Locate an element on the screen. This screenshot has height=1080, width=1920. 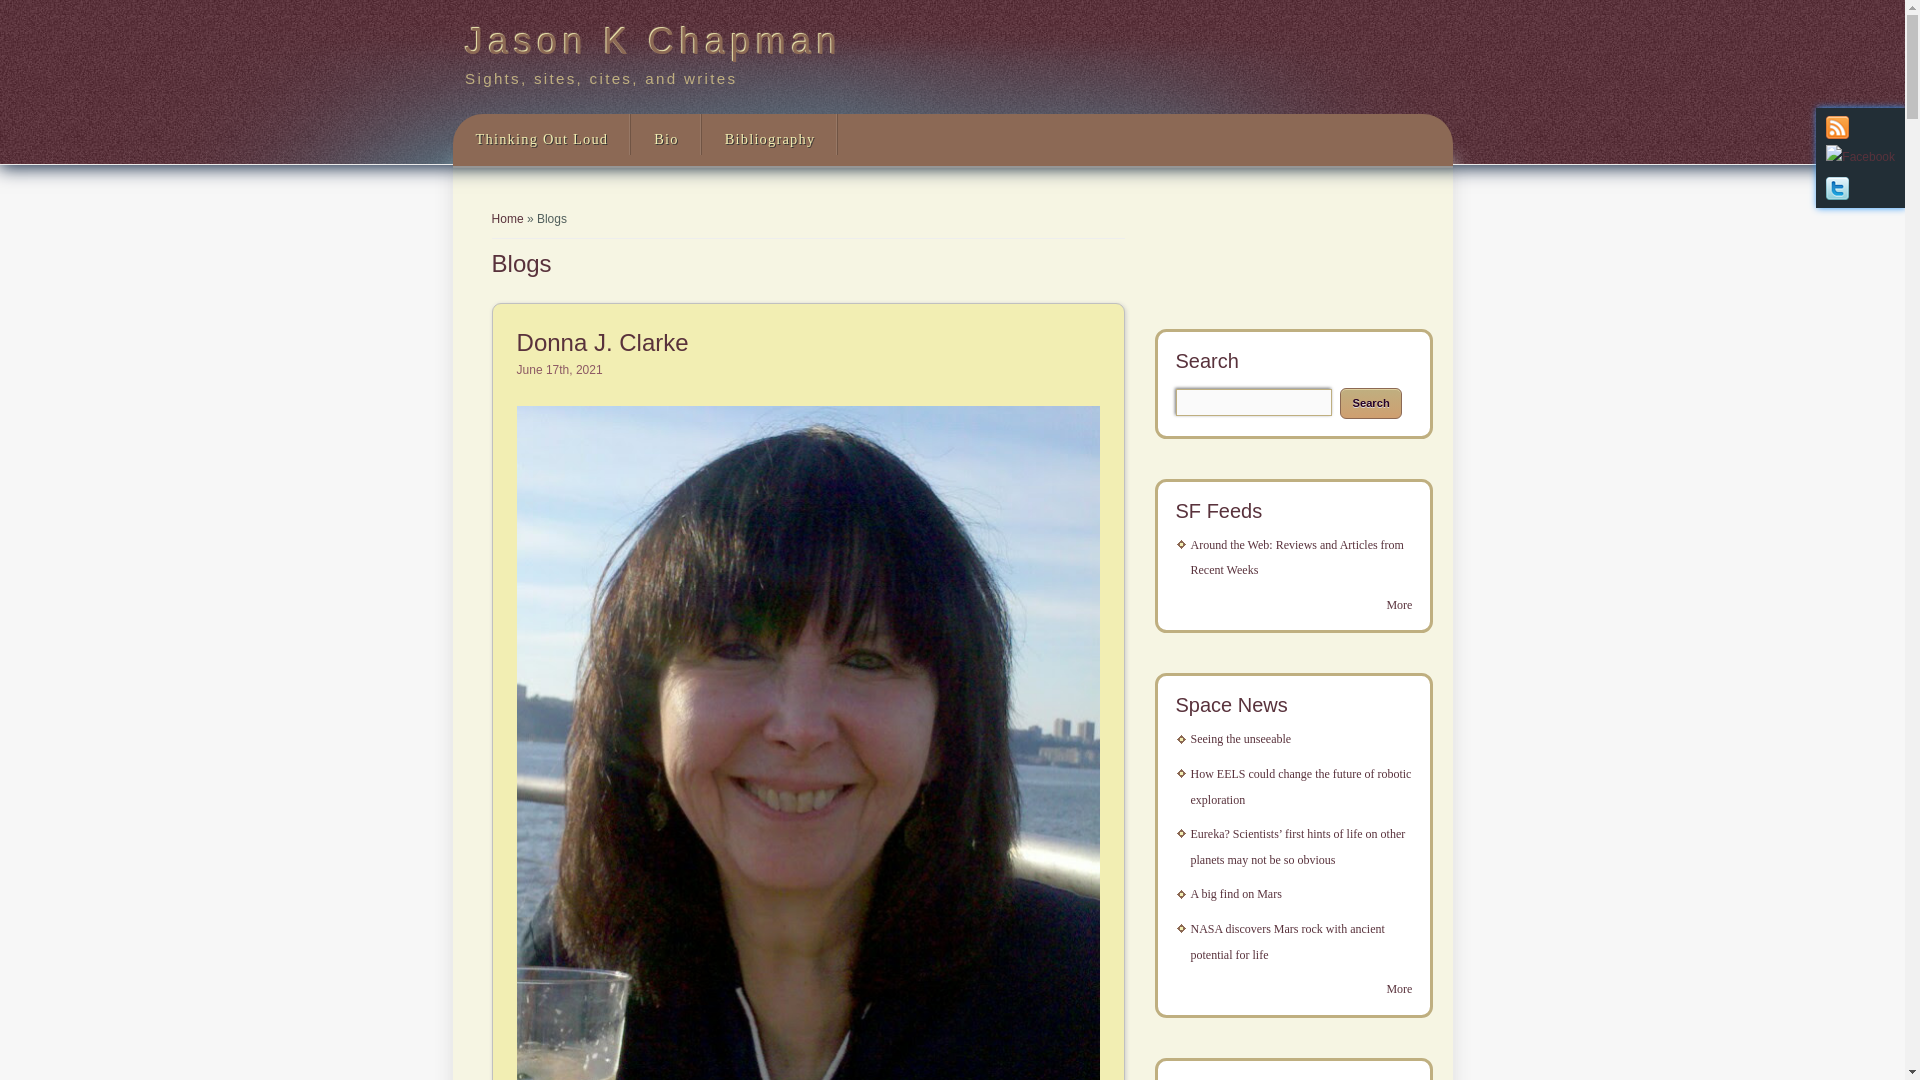
Bio Matter is located at coordinates (666, 140).